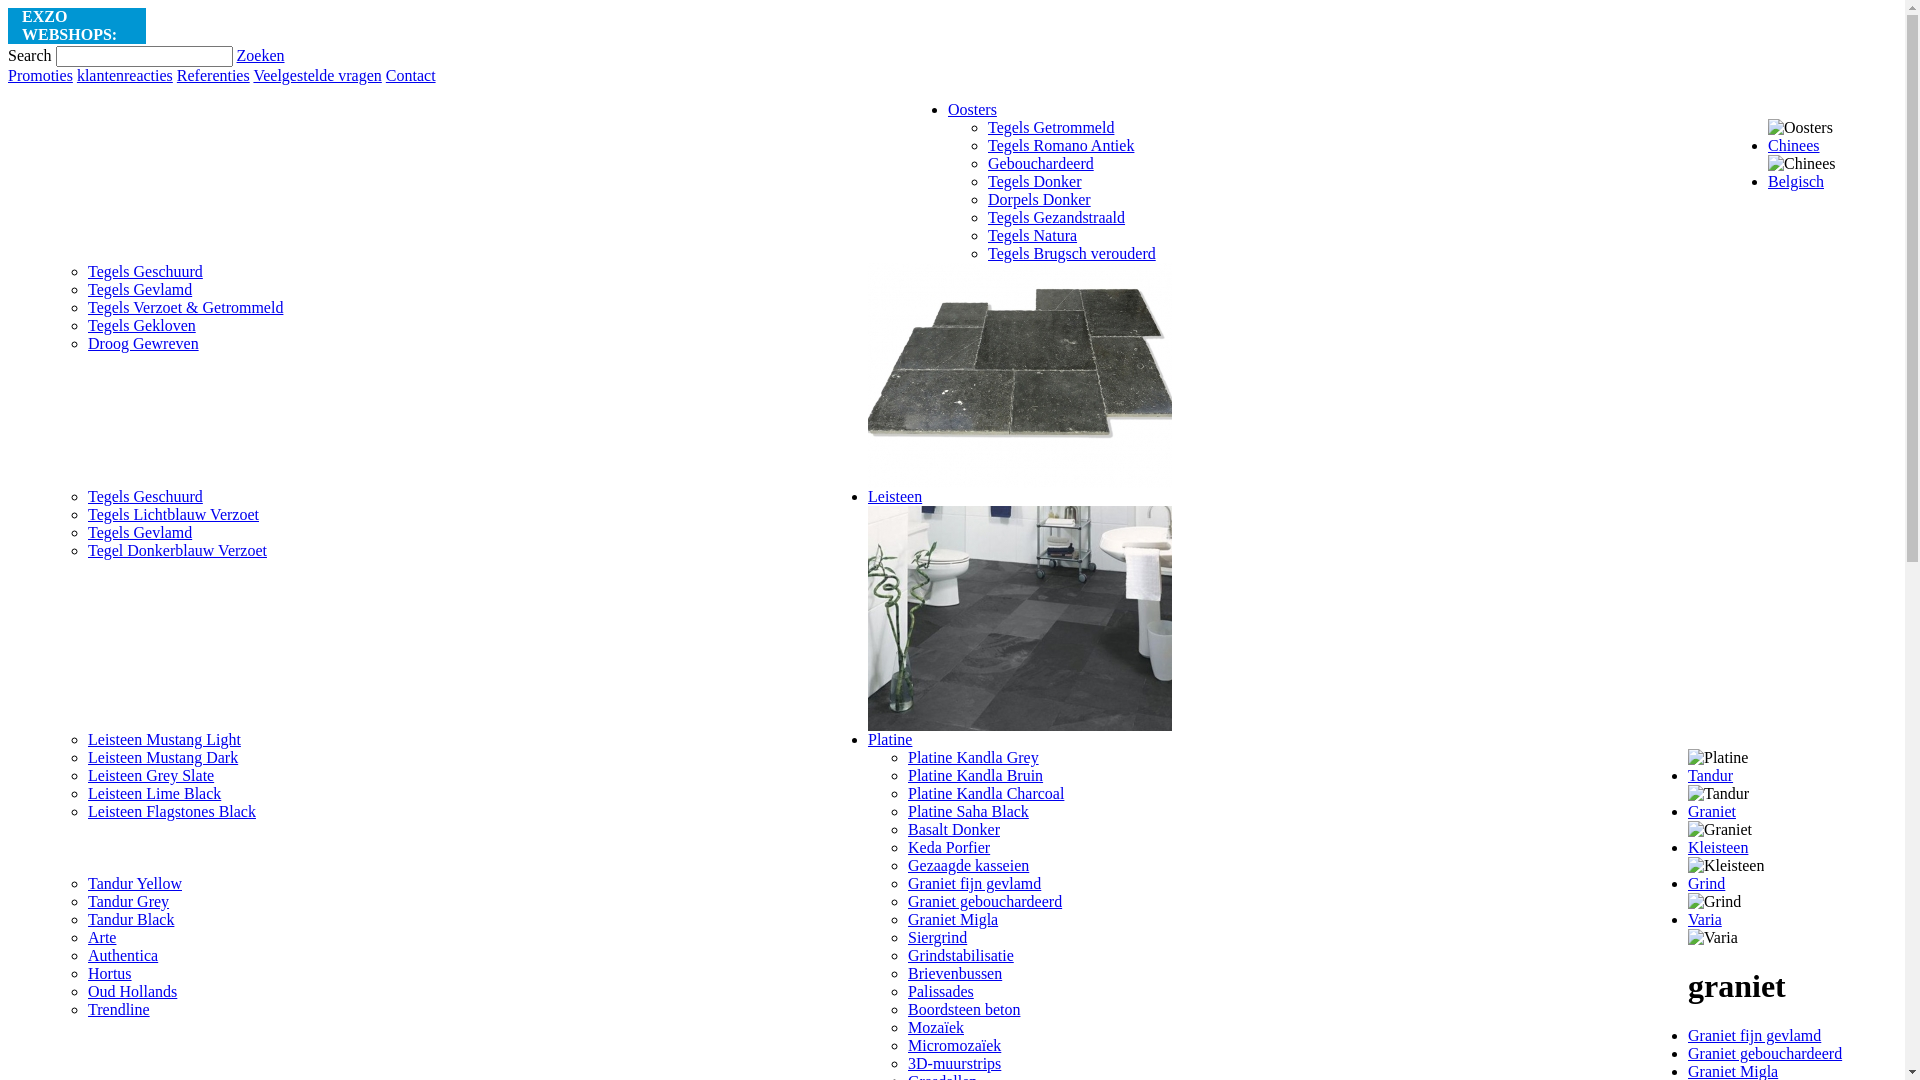 The height and width of the screenshot is (1080, 1920). What do you see at coordinates (1050, 128) in the screenshot?
I see `Tegels Getrommeld` at bounding box center [1050, 128].